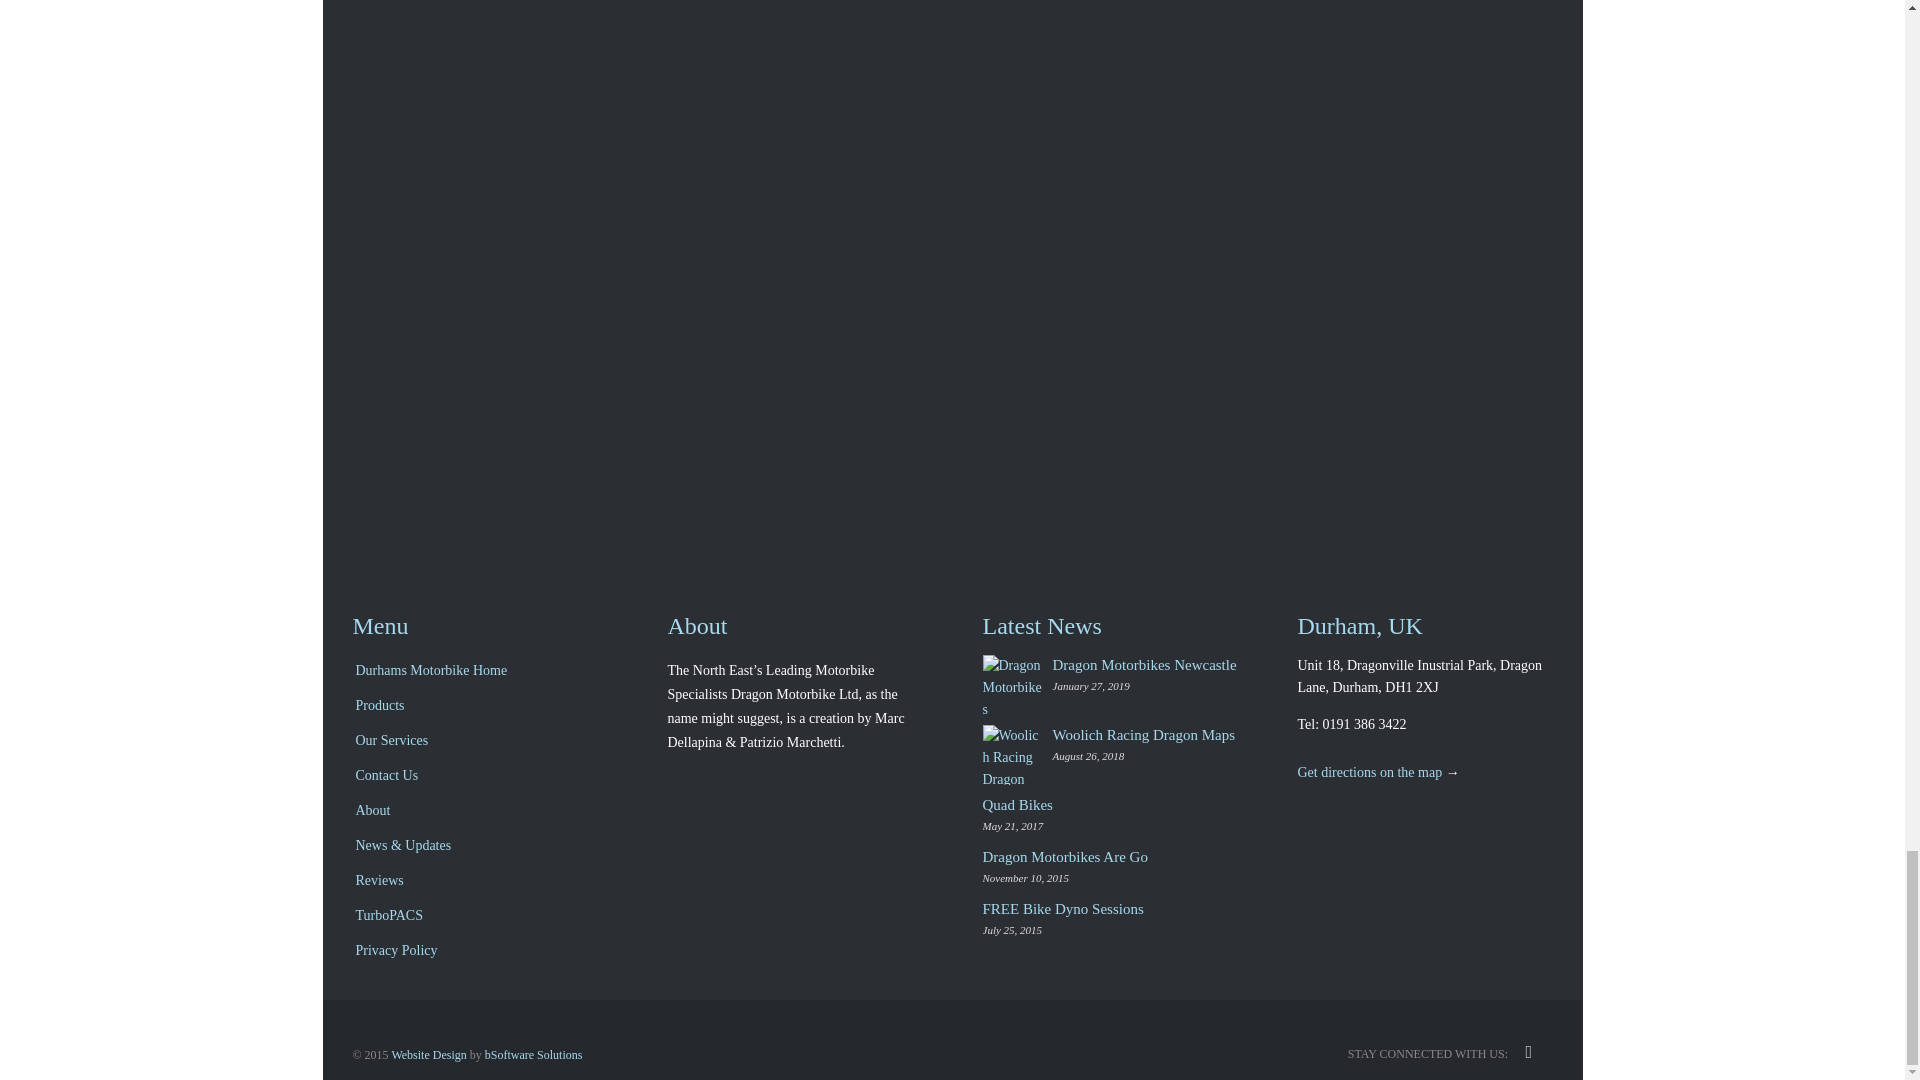  Describe the element at coordinates (478, 777) in the screenshot. I see `Contact Us` at that location.